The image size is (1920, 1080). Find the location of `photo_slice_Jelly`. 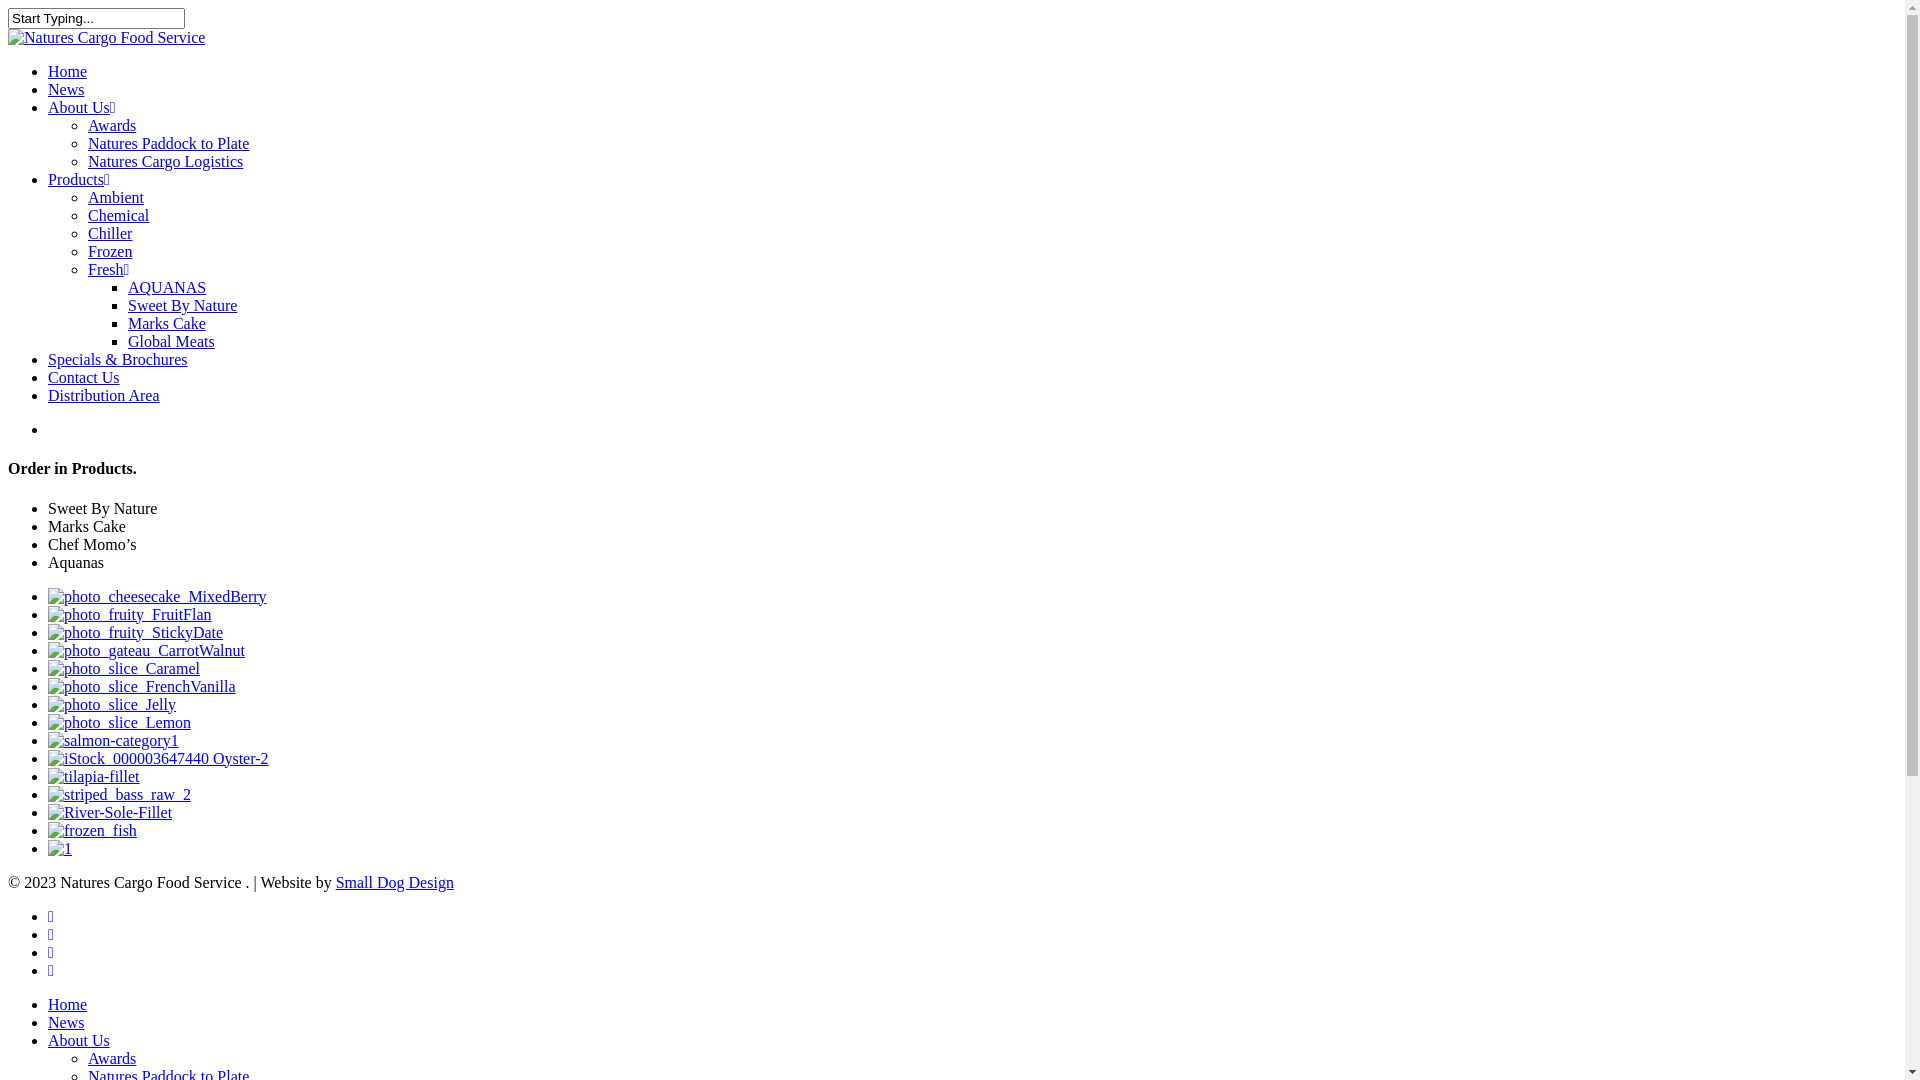

photo_slice_Jelly is located at coordinates (112, 705).